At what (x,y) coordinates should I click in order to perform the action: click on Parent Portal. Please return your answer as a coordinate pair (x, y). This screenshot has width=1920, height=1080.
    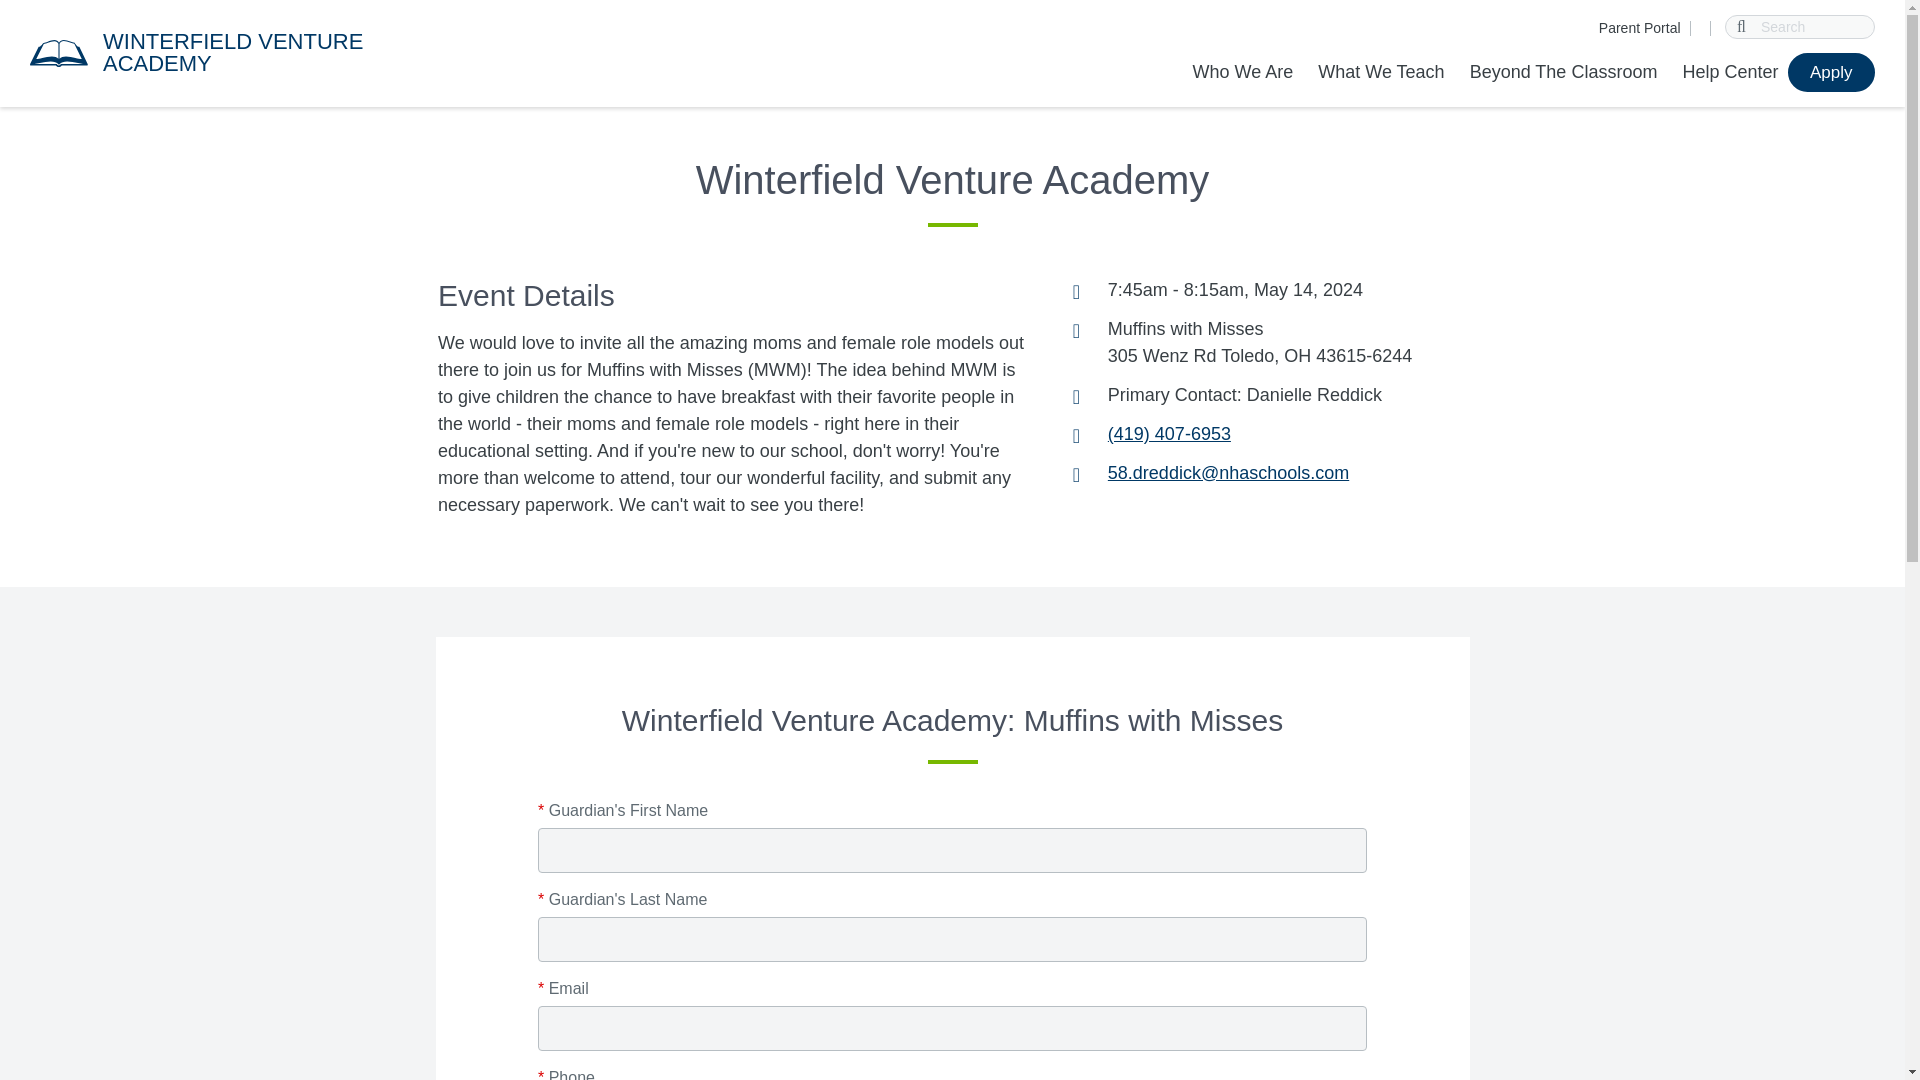
    Looking at the image, I should click on (1640, 28).